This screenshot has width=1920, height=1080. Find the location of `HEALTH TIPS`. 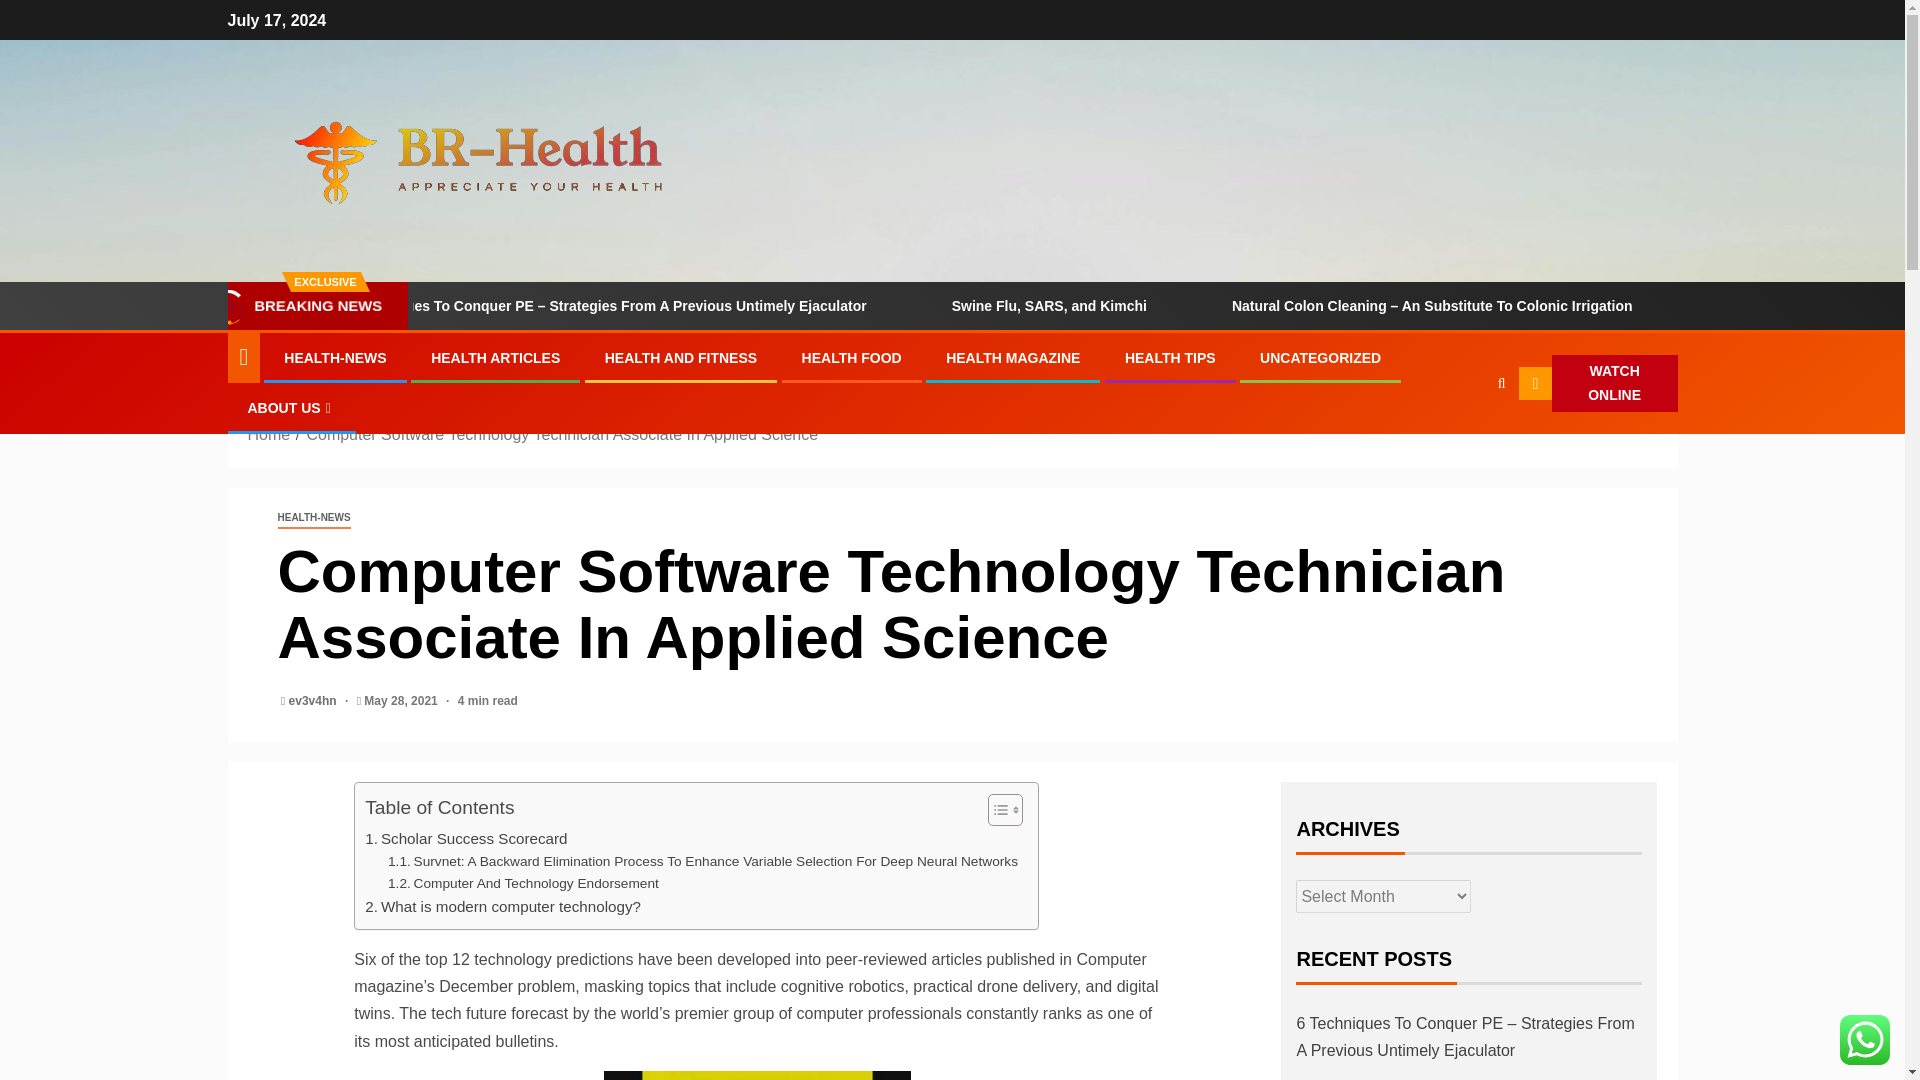

HEALTH TIPS is located at coordinates (1170, 358).